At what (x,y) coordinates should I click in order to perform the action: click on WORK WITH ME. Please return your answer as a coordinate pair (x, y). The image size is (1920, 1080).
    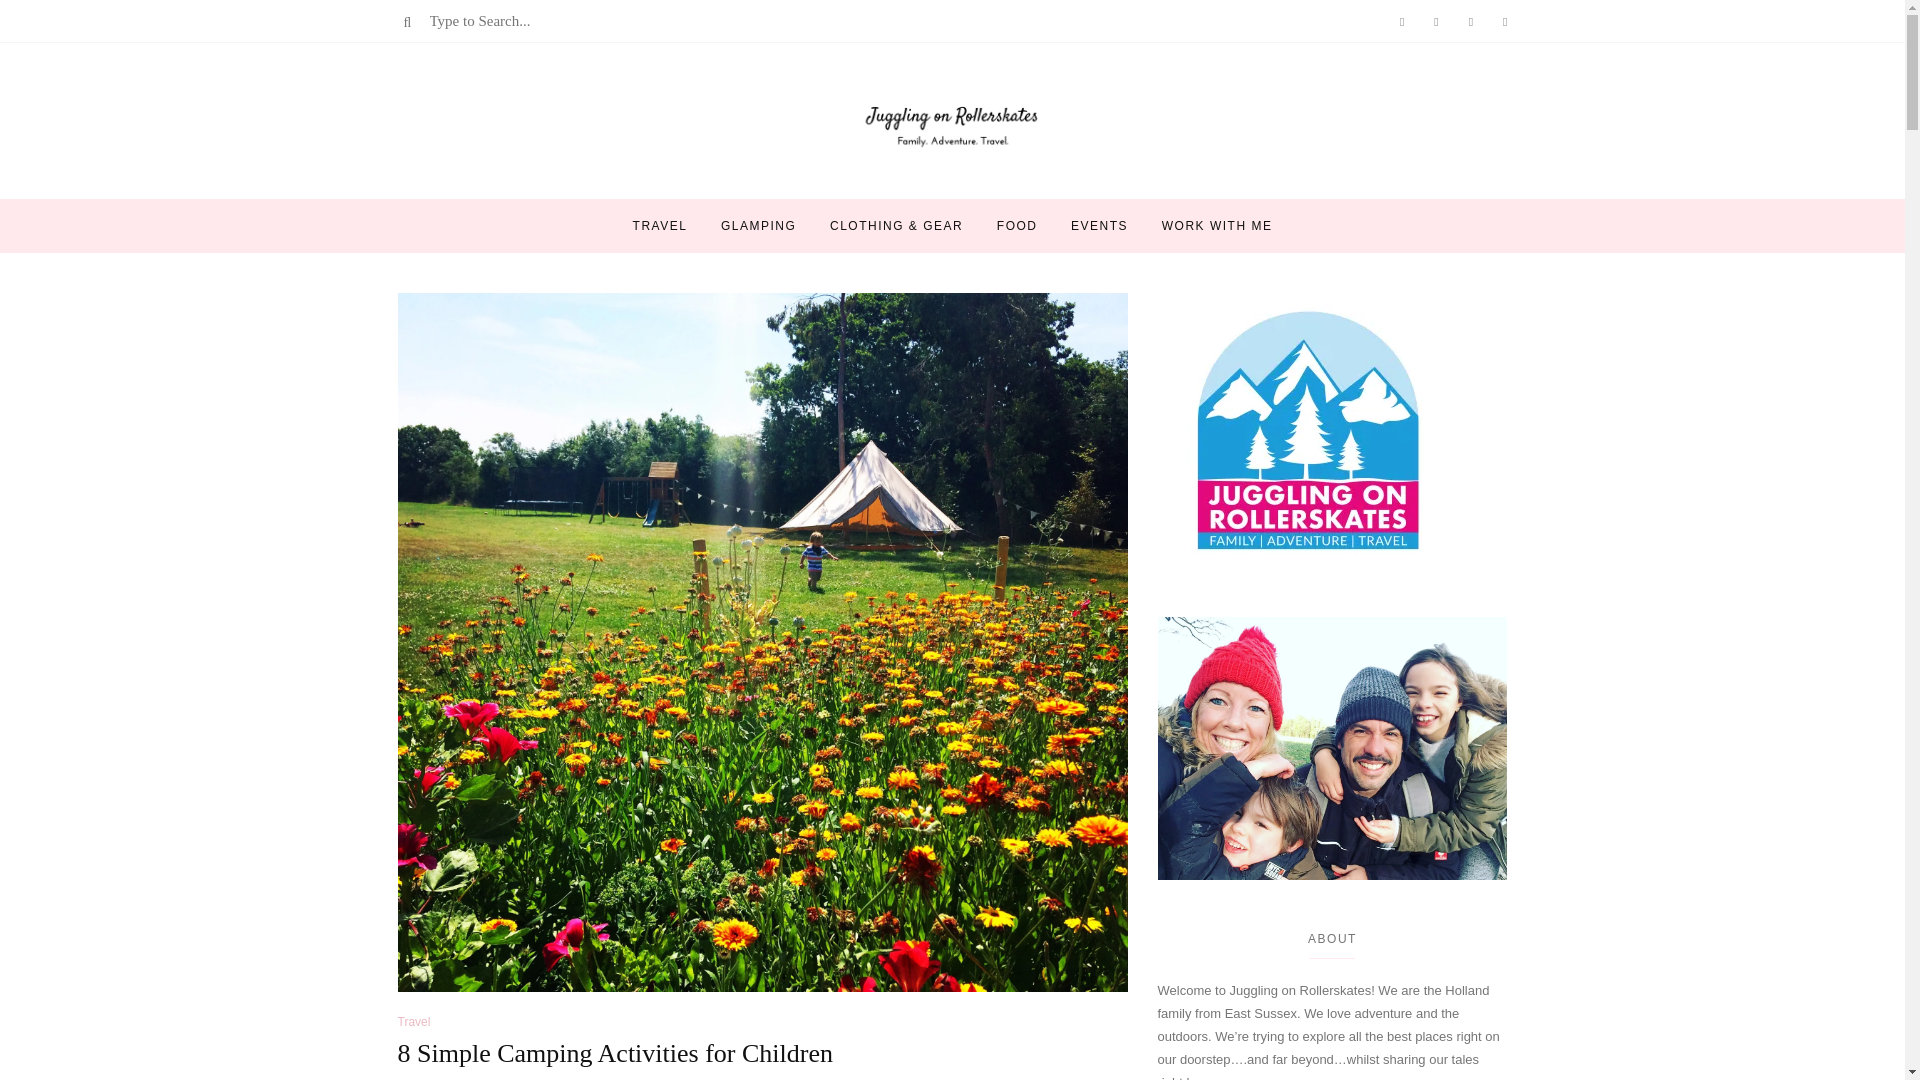
    Looking at the image, I should click on (1216, 225).